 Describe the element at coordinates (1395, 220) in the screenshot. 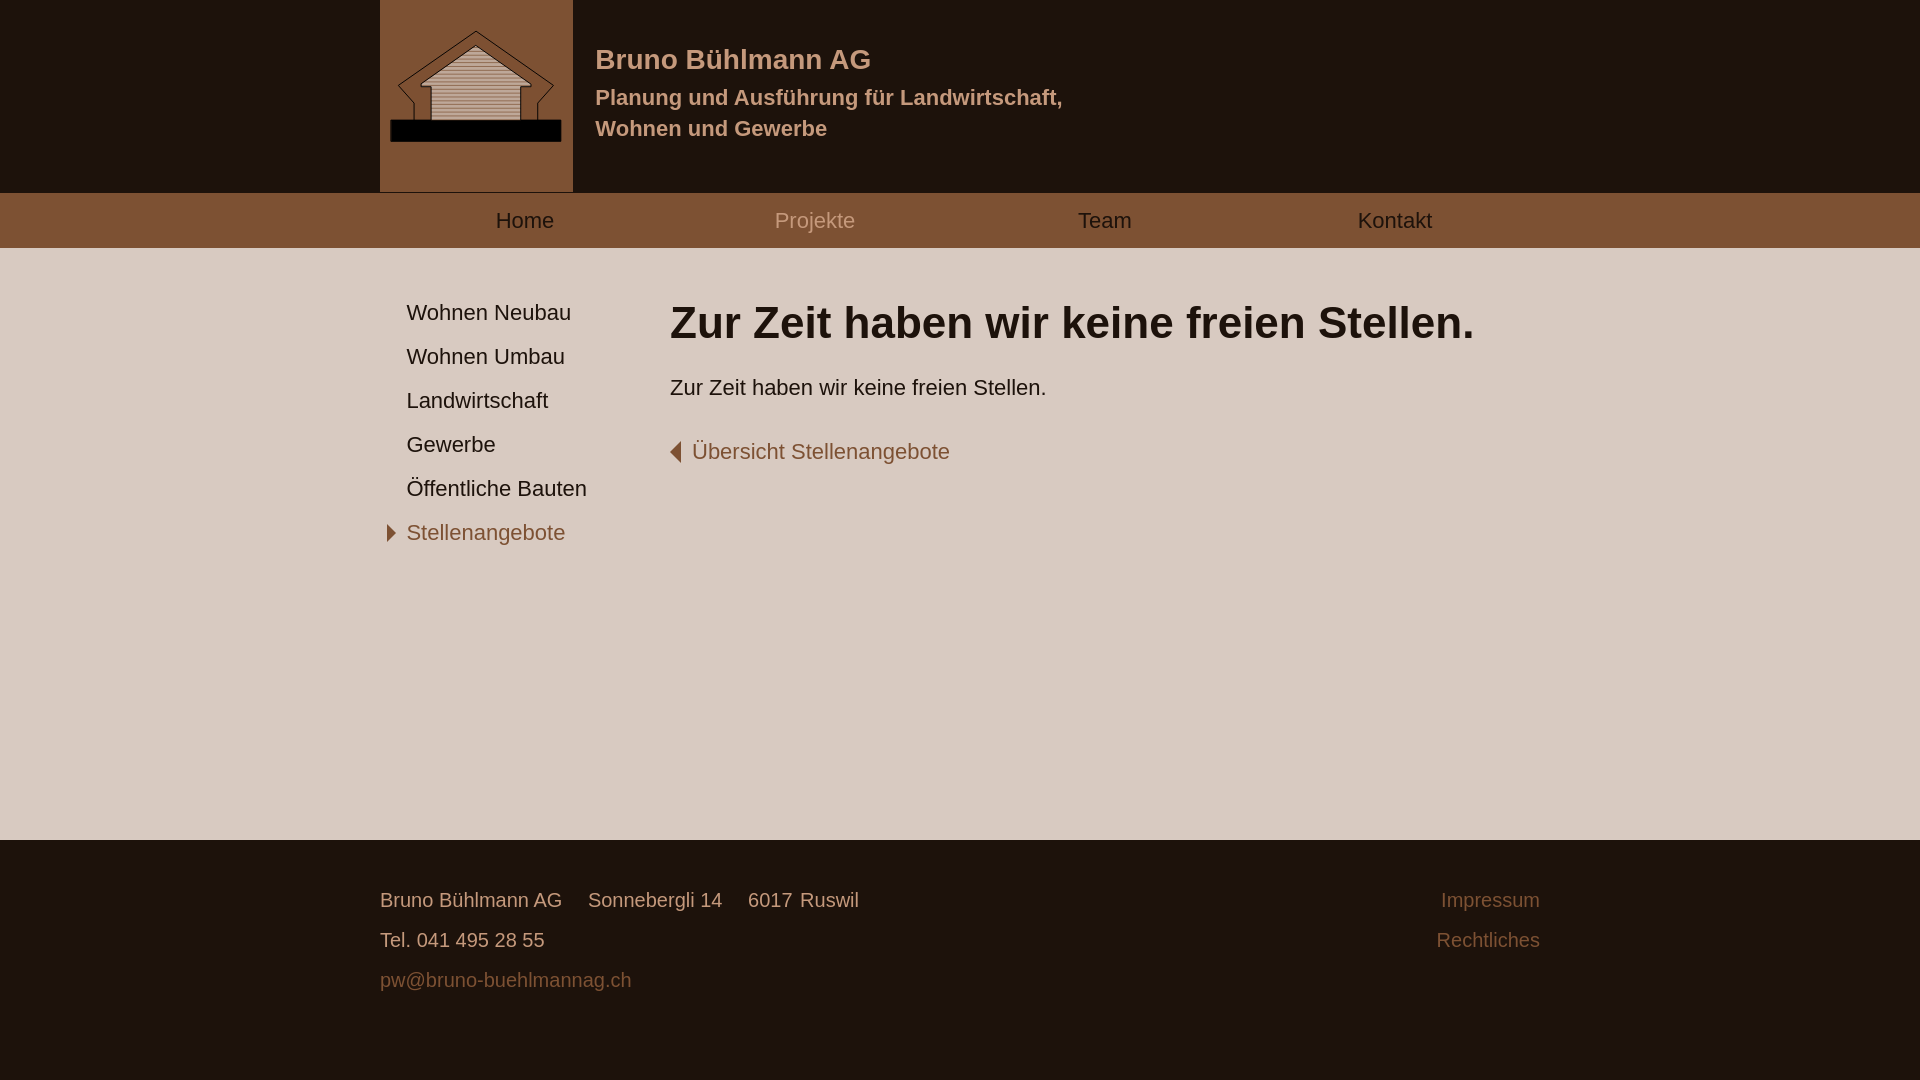

I see `Kontakt` at that location.